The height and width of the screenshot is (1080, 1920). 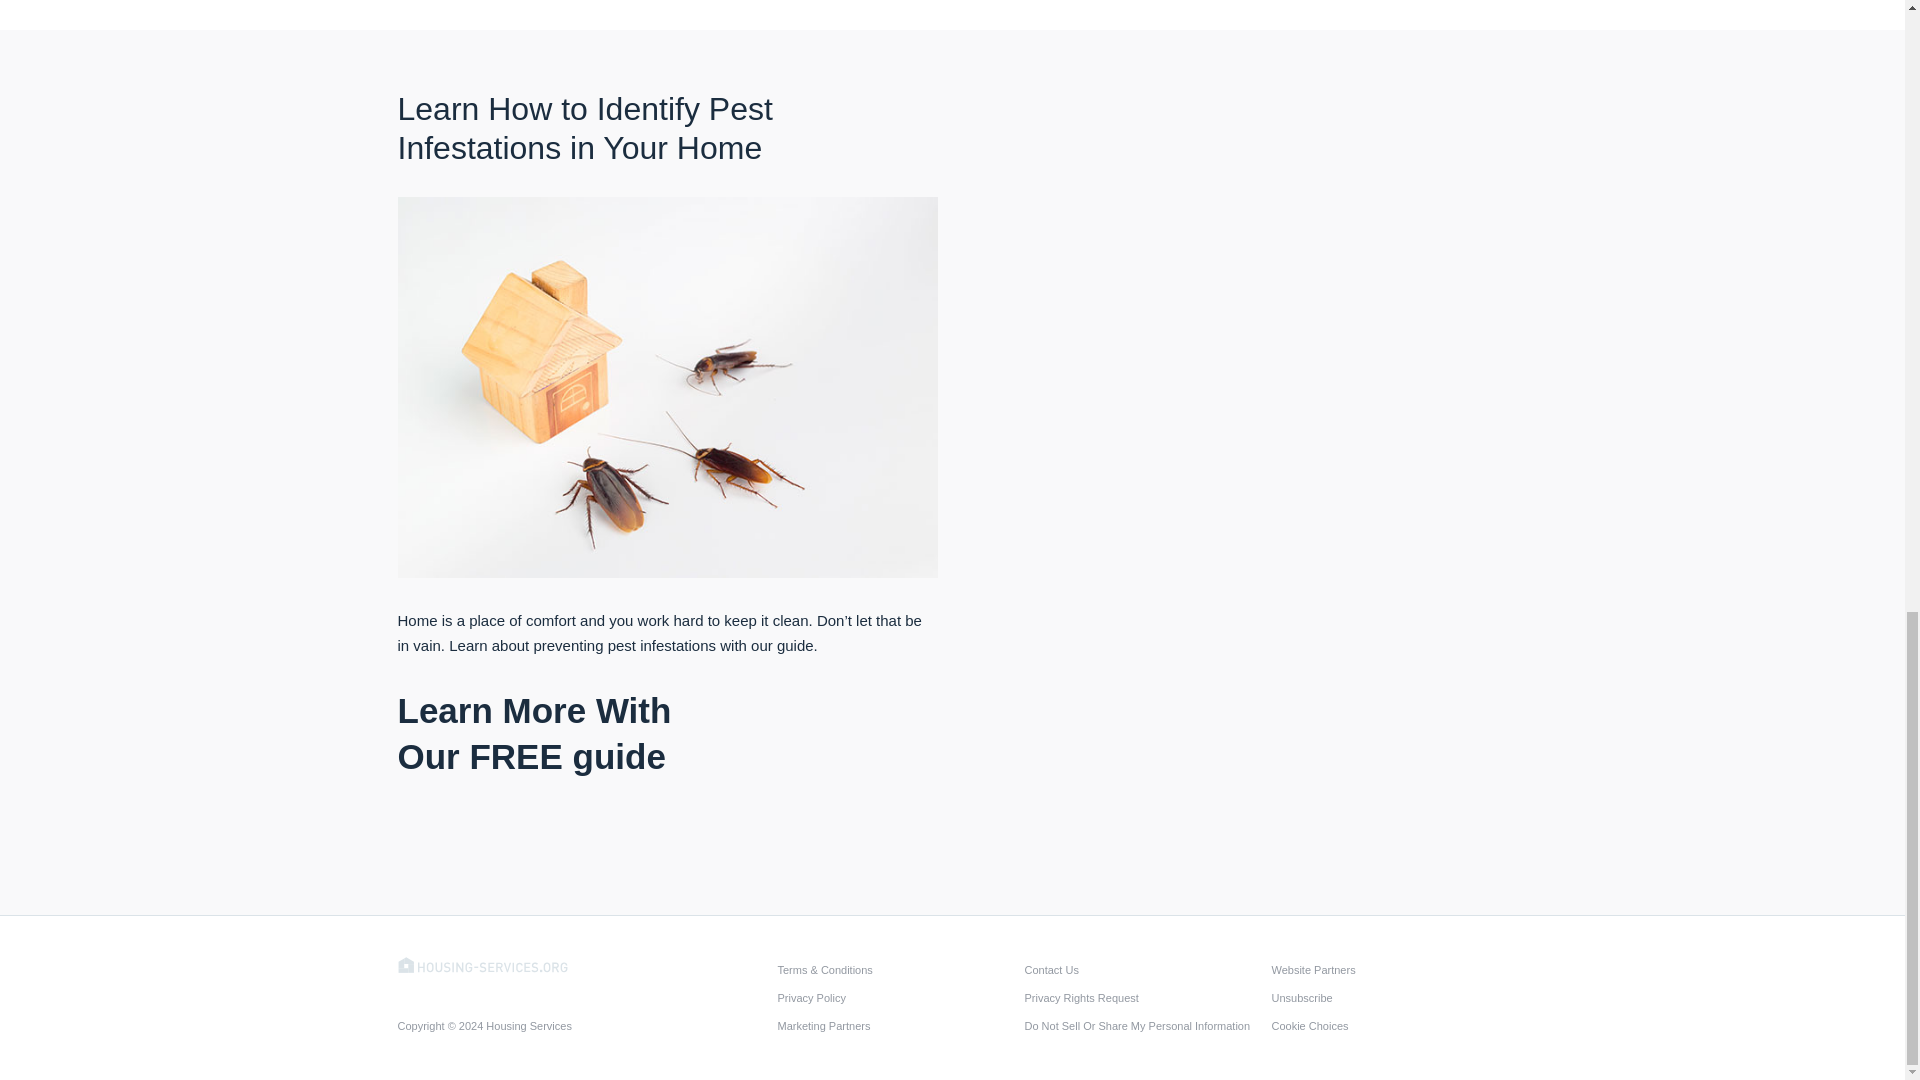 I want to click on Privacy Rights Request, so click(x=1141, y=997).